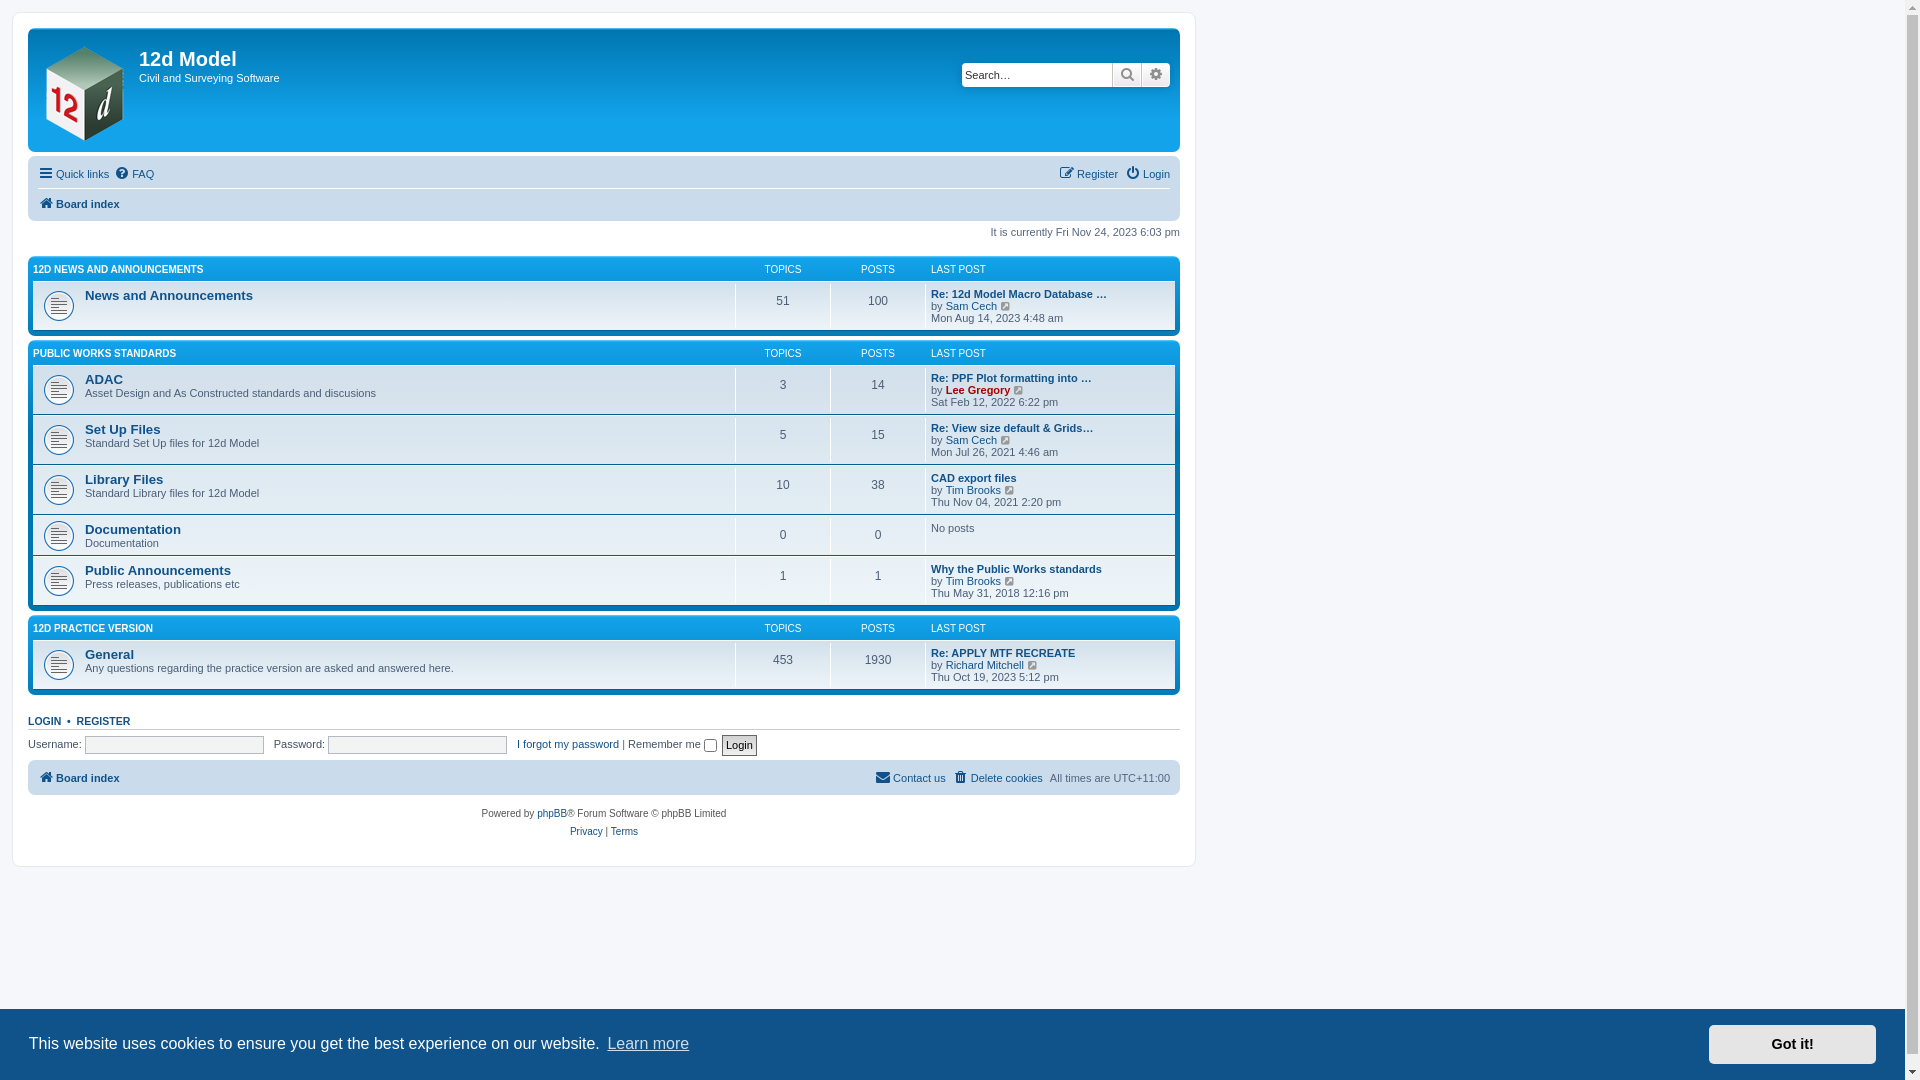 This screenshot has height=1080, width=1920. What do you see at coordinates (122, 430) in the screenshot?
I see `Set Up Files` at bounding box center [122, 430].